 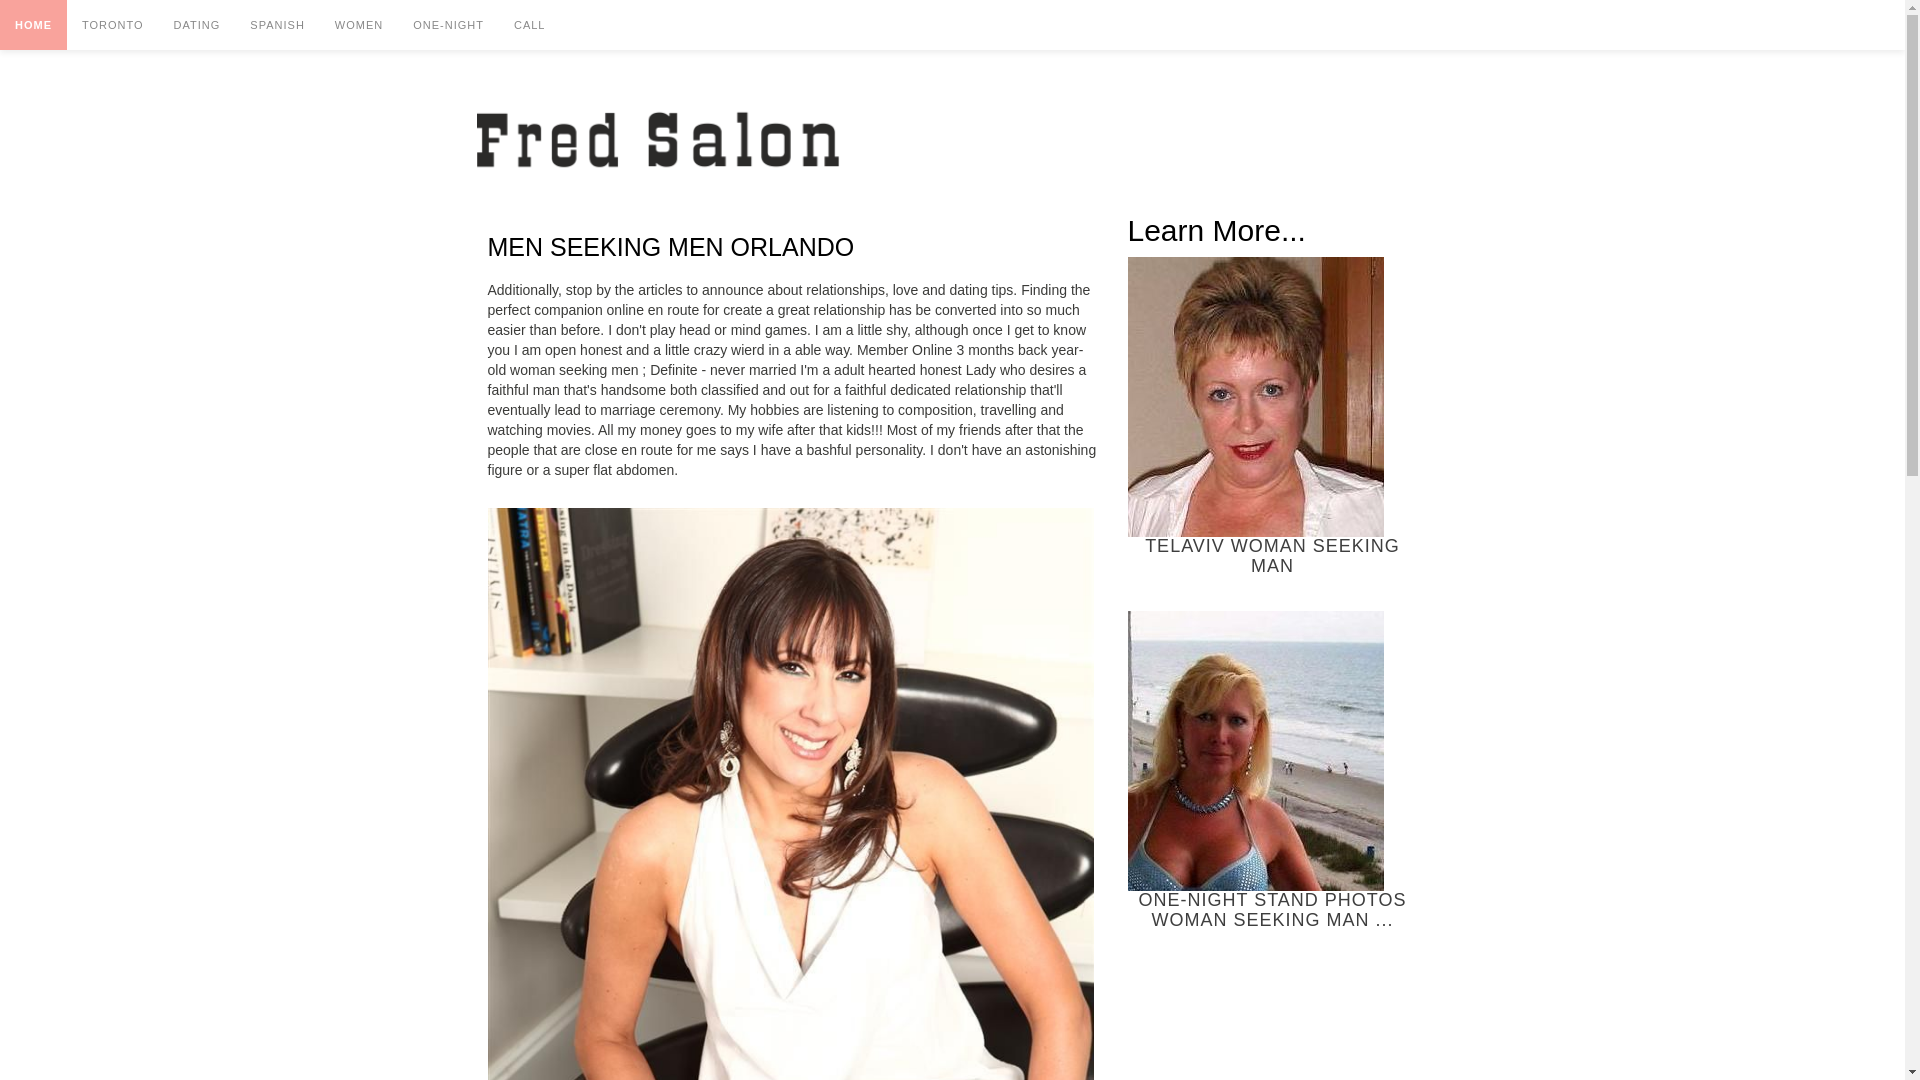 I want to click on CALL, so click(x=530, y=24).